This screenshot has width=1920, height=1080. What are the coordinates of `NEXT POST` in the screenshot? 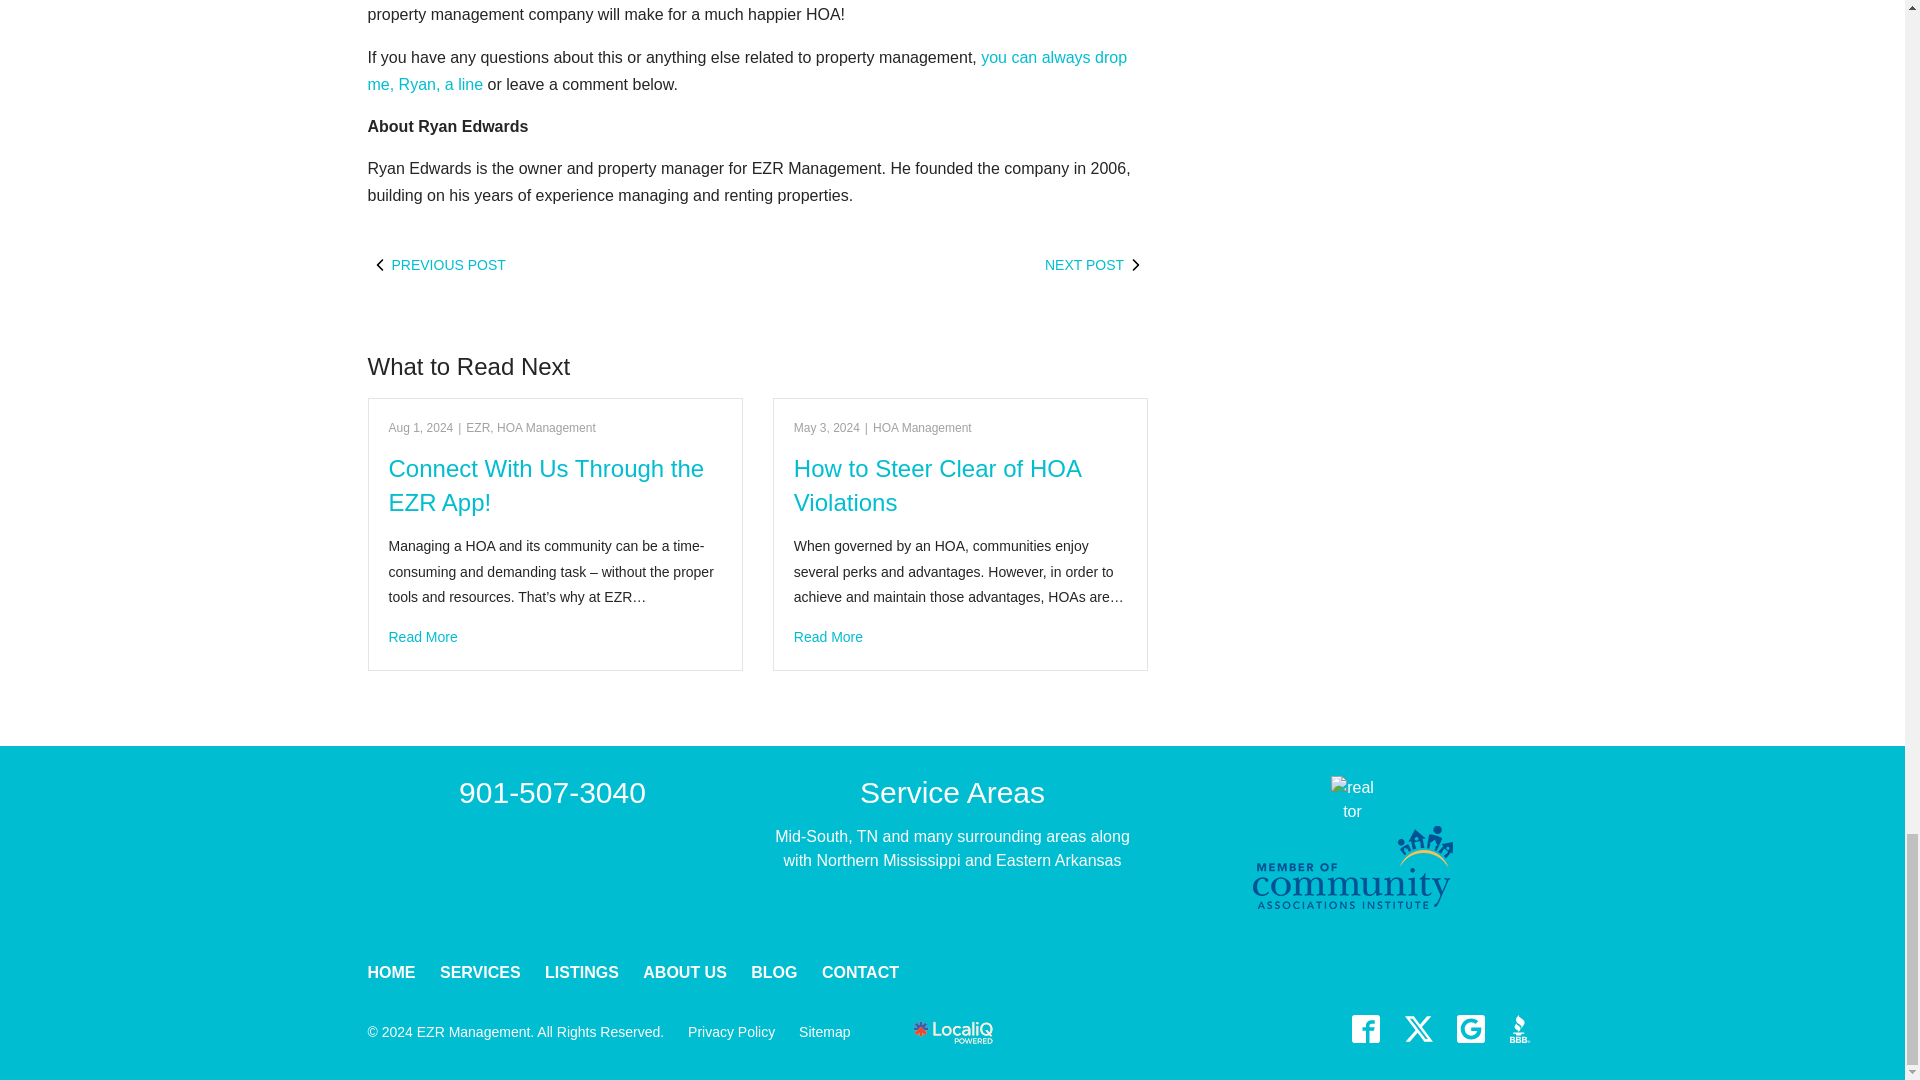 It's located at (953, 264).